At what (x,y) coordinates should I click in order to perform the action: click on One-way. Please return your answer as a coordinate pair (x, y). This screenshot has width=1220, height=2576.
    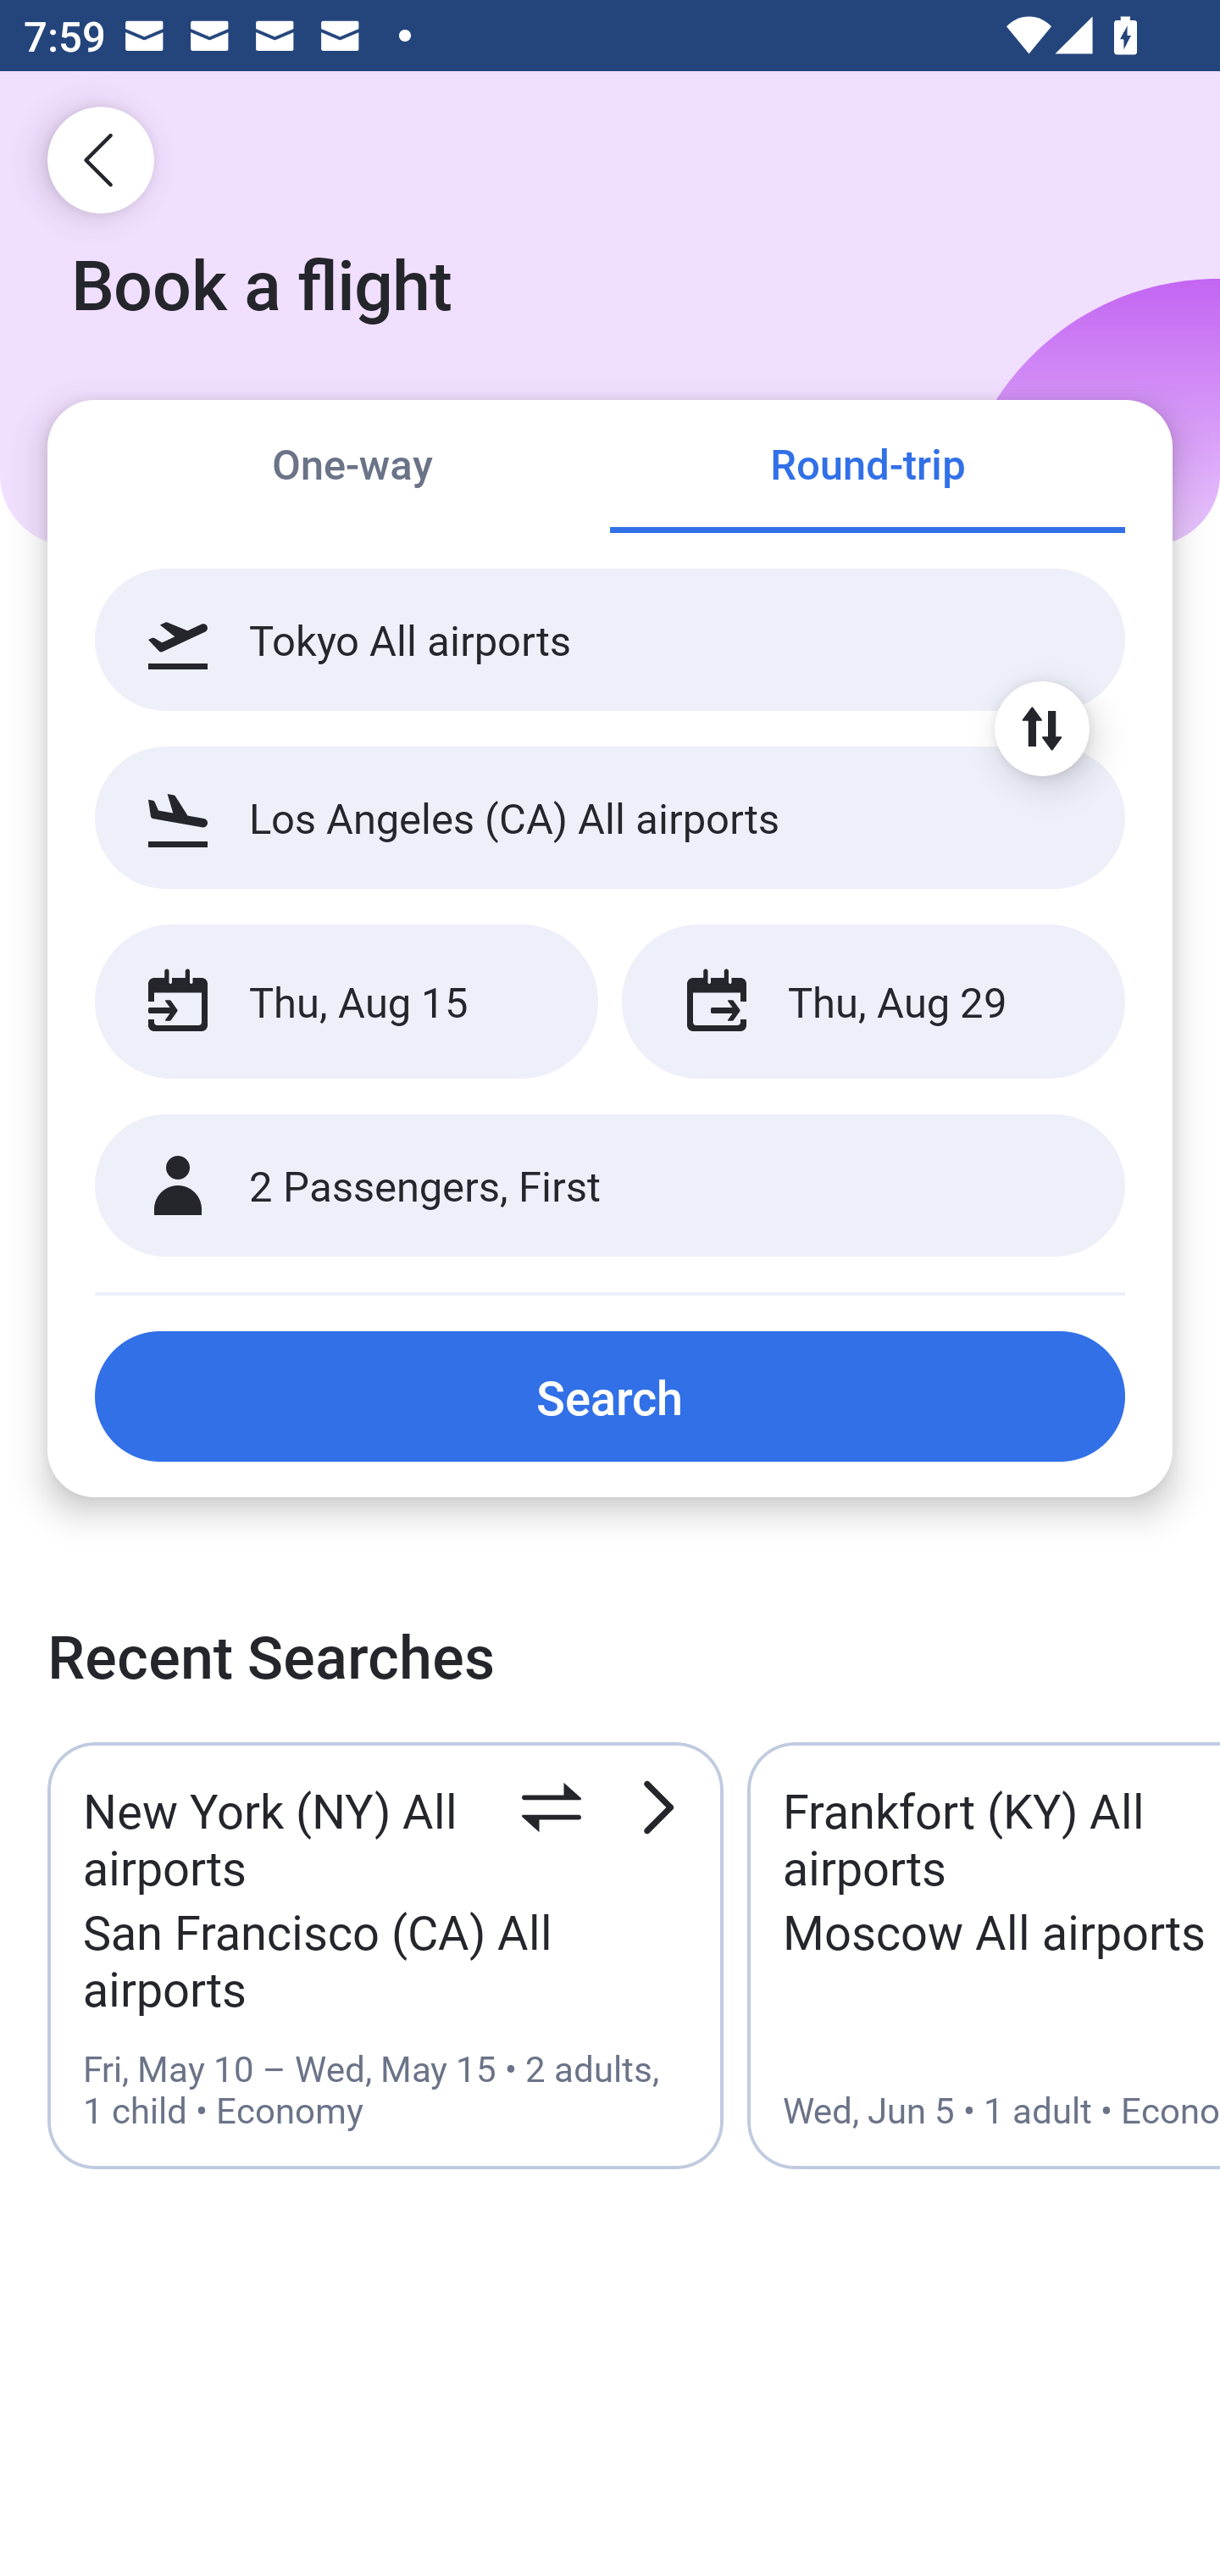
    Looking at the image, I should click on (352, 468).